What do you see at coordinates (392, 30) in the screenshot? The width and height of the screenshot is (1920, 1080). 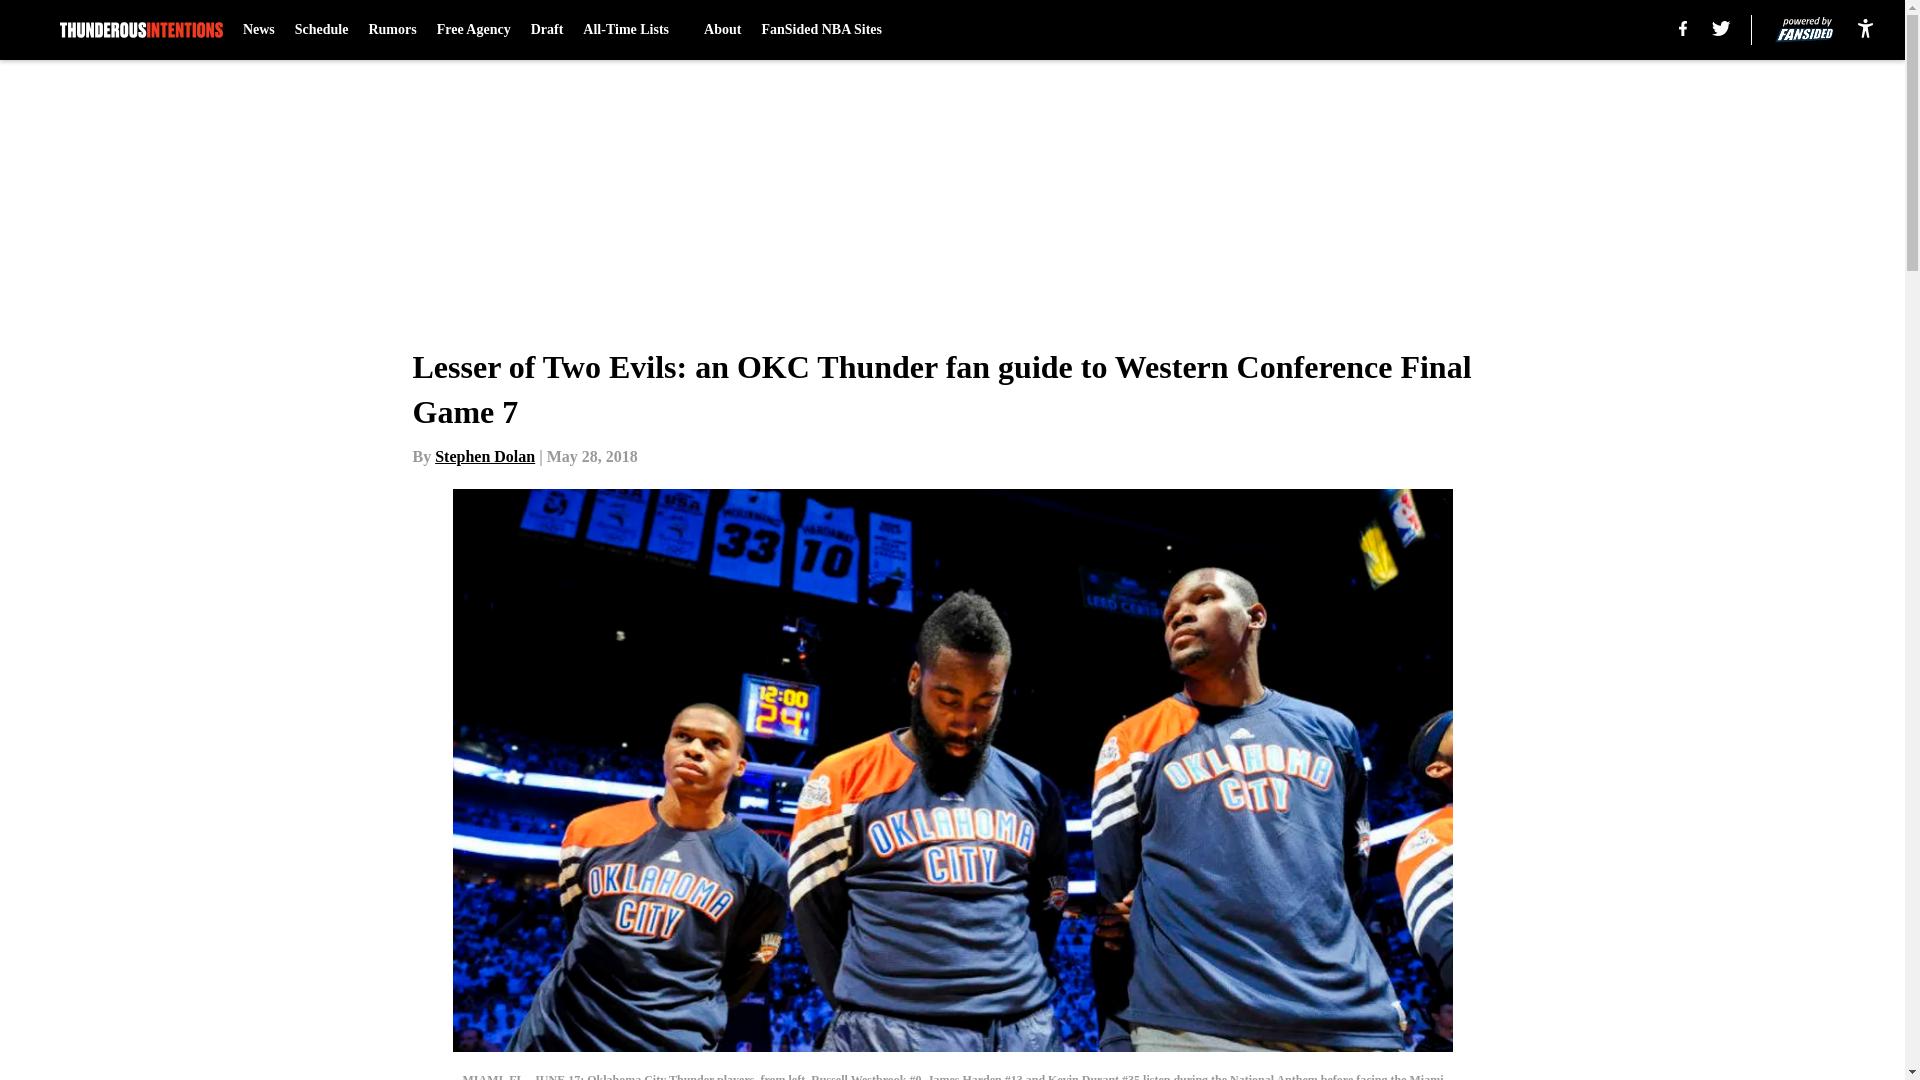 I see `Rumors` at bounding box center [392, 30].